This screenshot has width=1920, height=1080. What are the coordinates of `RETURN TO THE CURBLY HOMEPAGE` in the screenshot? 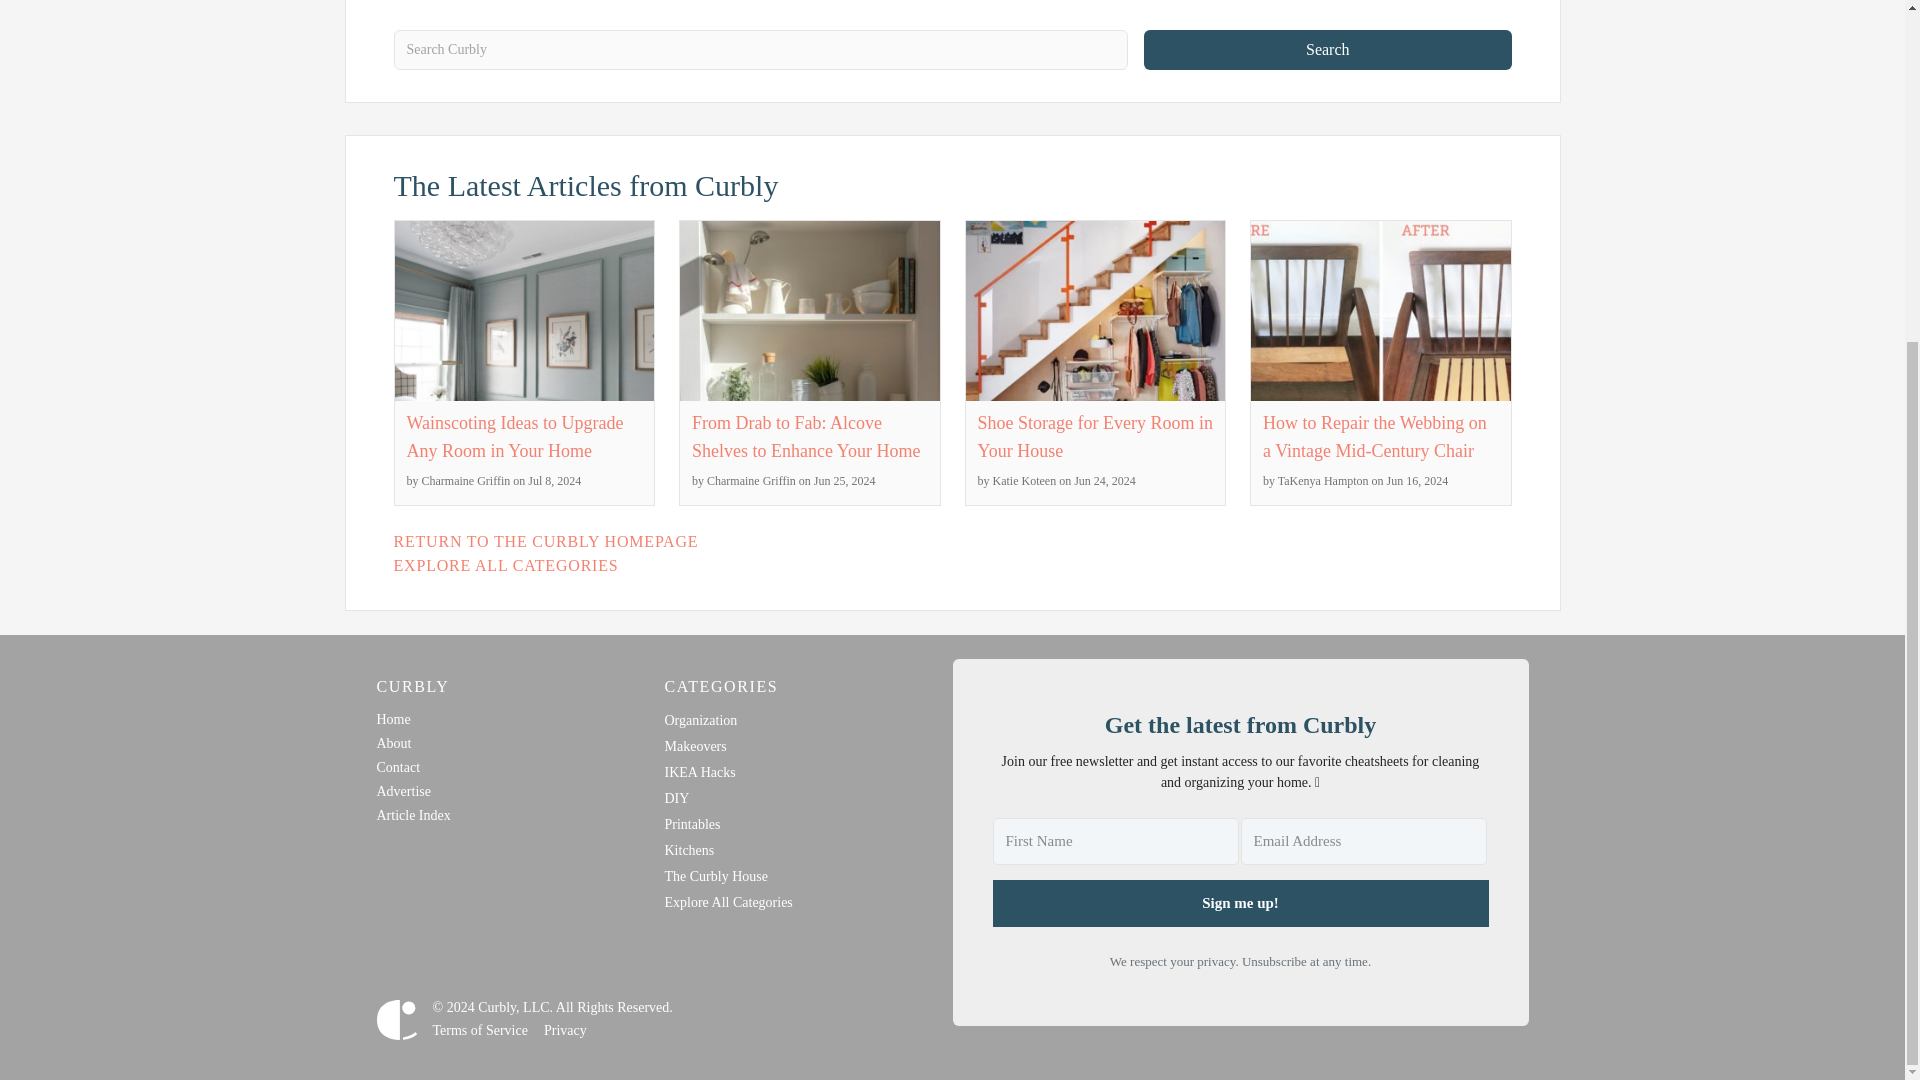 It's located at (546, 541).